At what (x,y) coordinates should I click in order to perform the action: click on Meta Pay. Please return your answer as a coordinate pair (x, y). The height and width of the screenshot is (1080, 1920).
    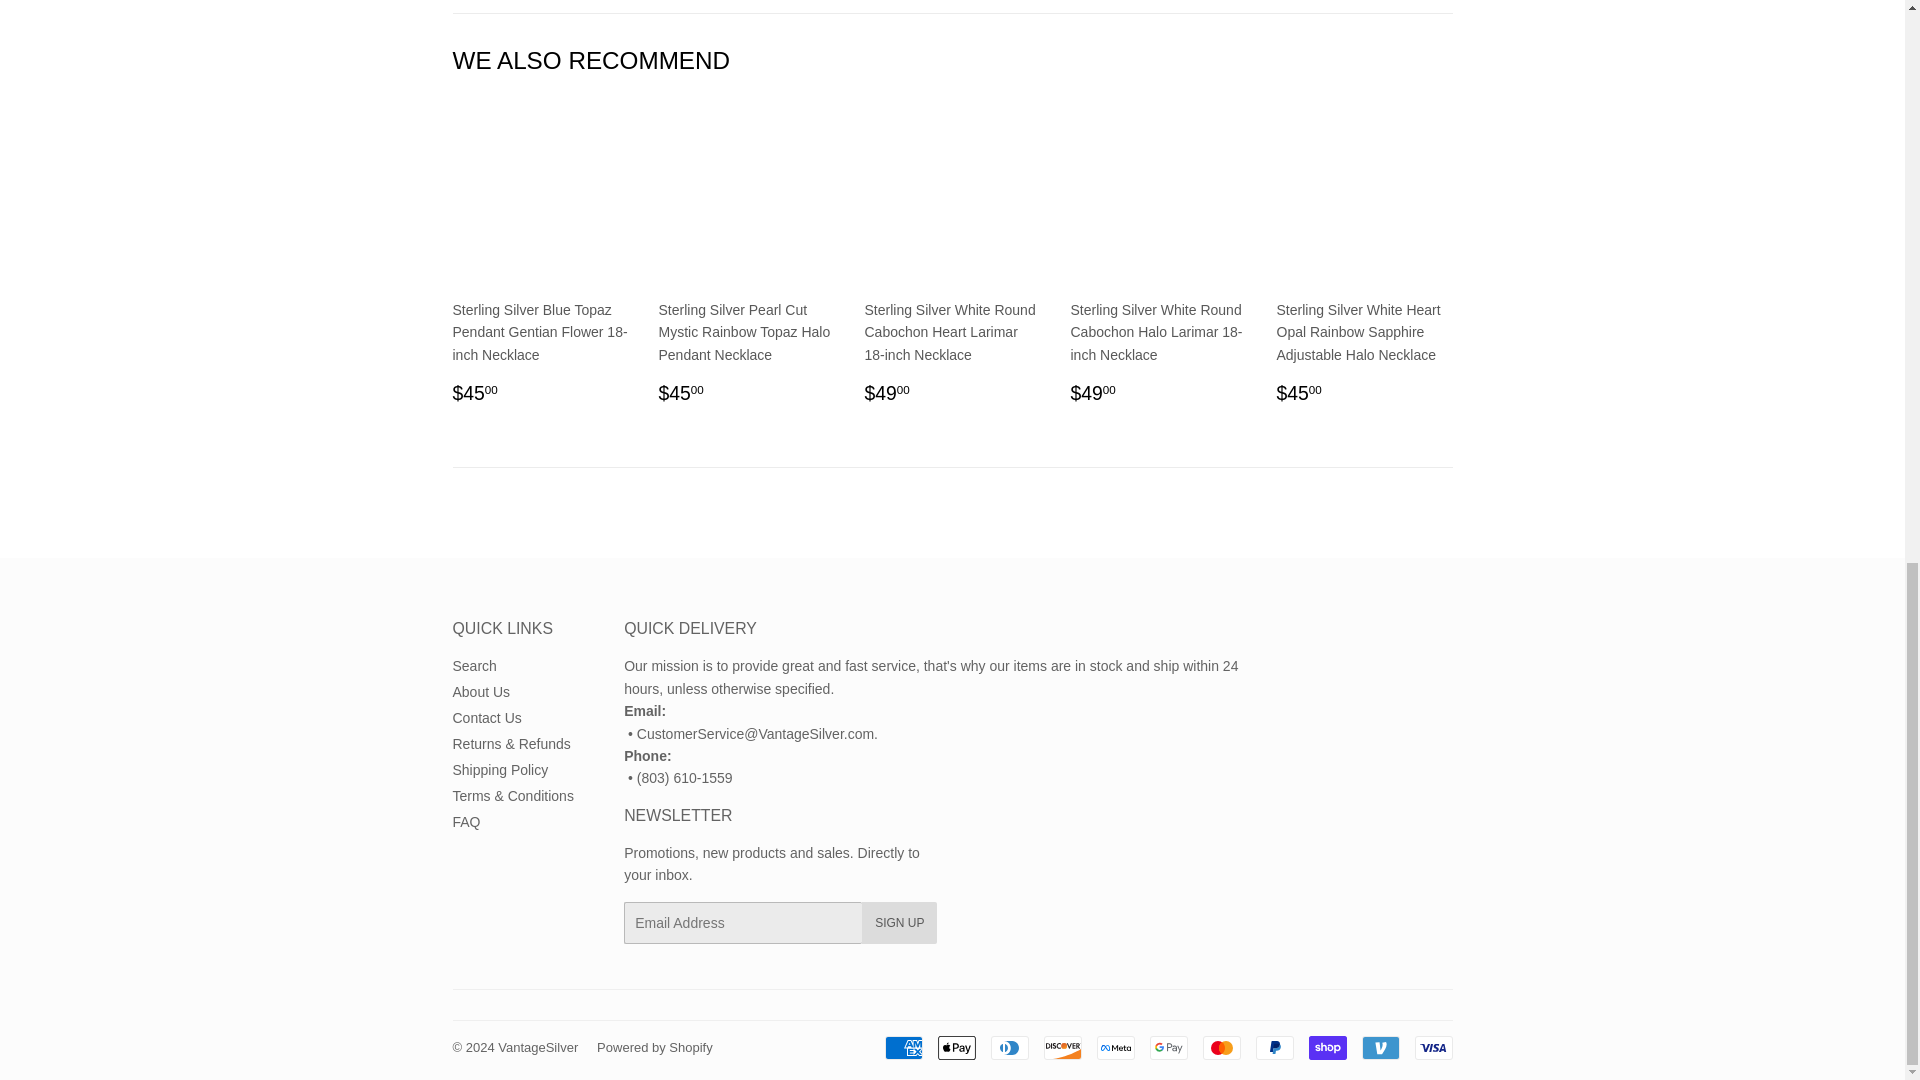
    Looking at the image, I should click on (1115, 1047).